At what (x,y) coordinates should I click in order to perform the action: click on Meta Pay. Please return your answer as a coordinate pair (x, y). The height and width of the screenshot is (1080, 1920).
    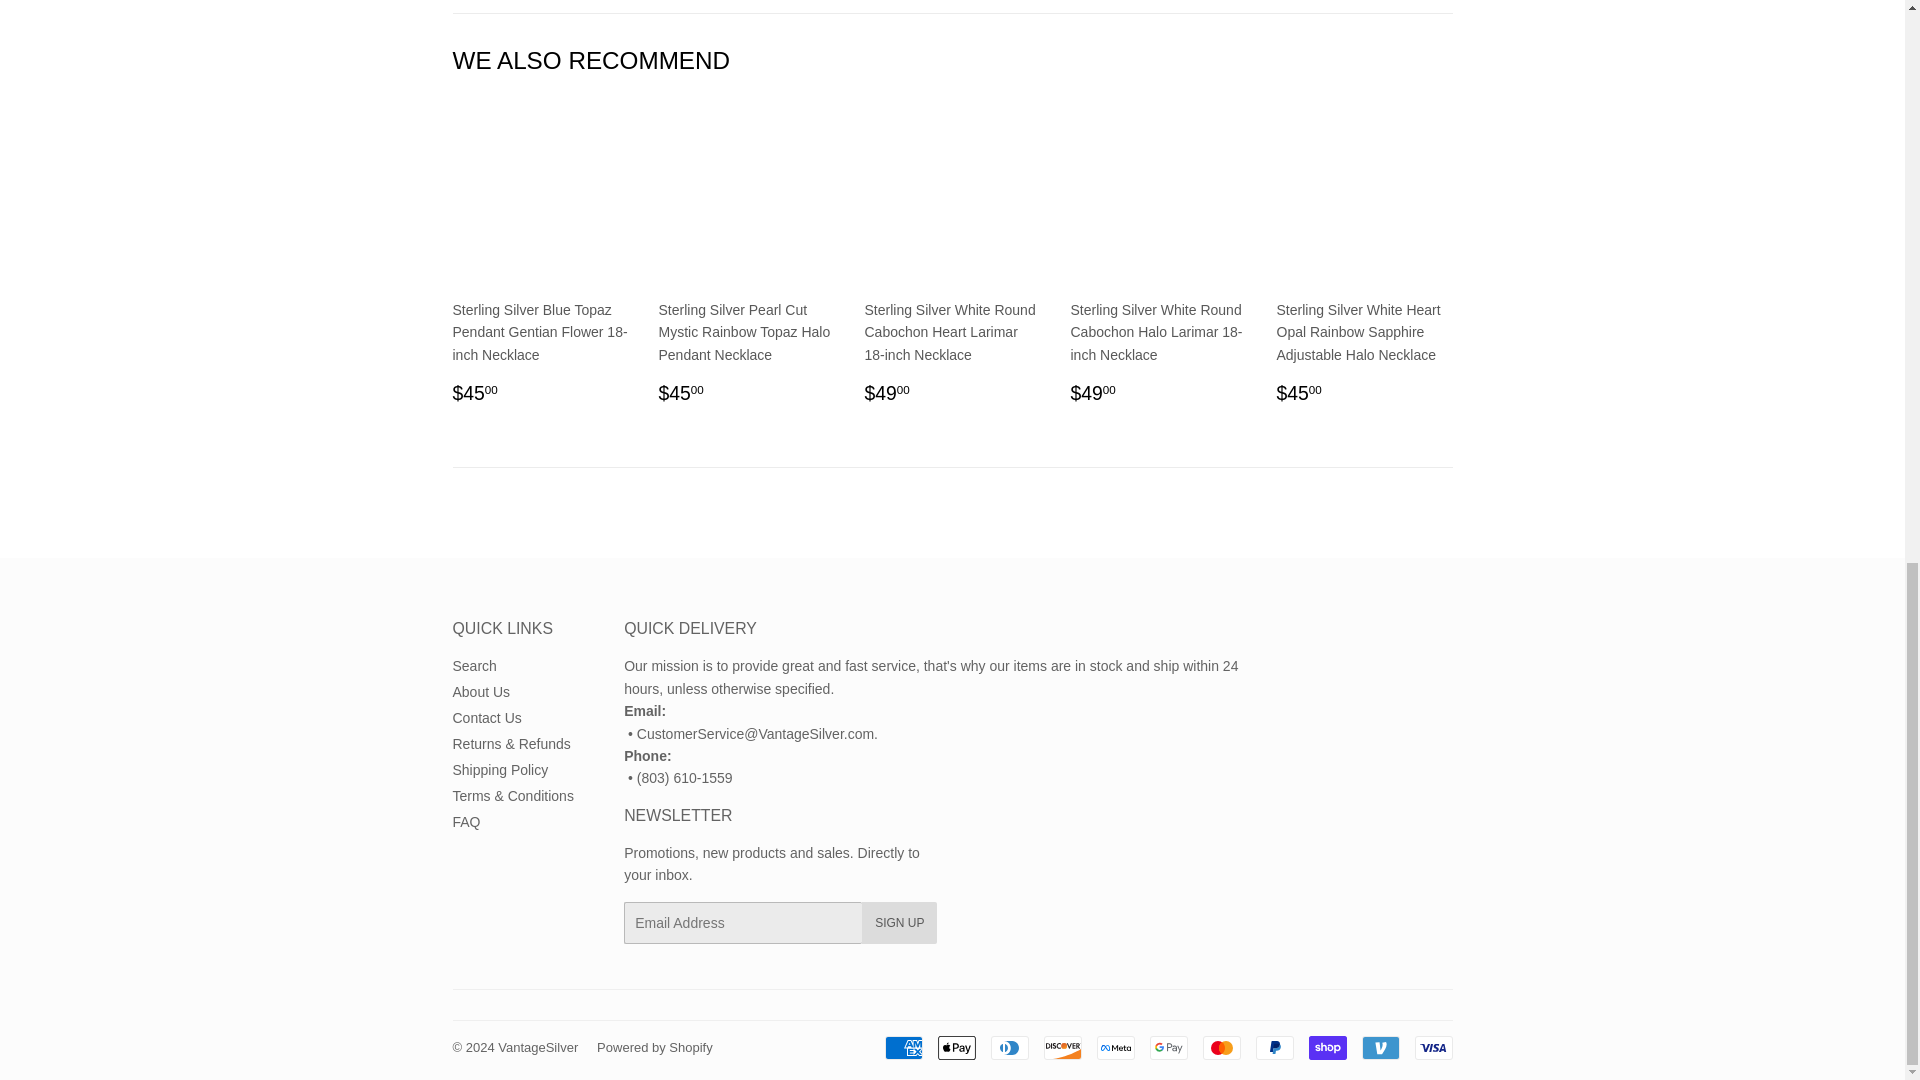
    Looking at the image, I should click on (1115, 1047).